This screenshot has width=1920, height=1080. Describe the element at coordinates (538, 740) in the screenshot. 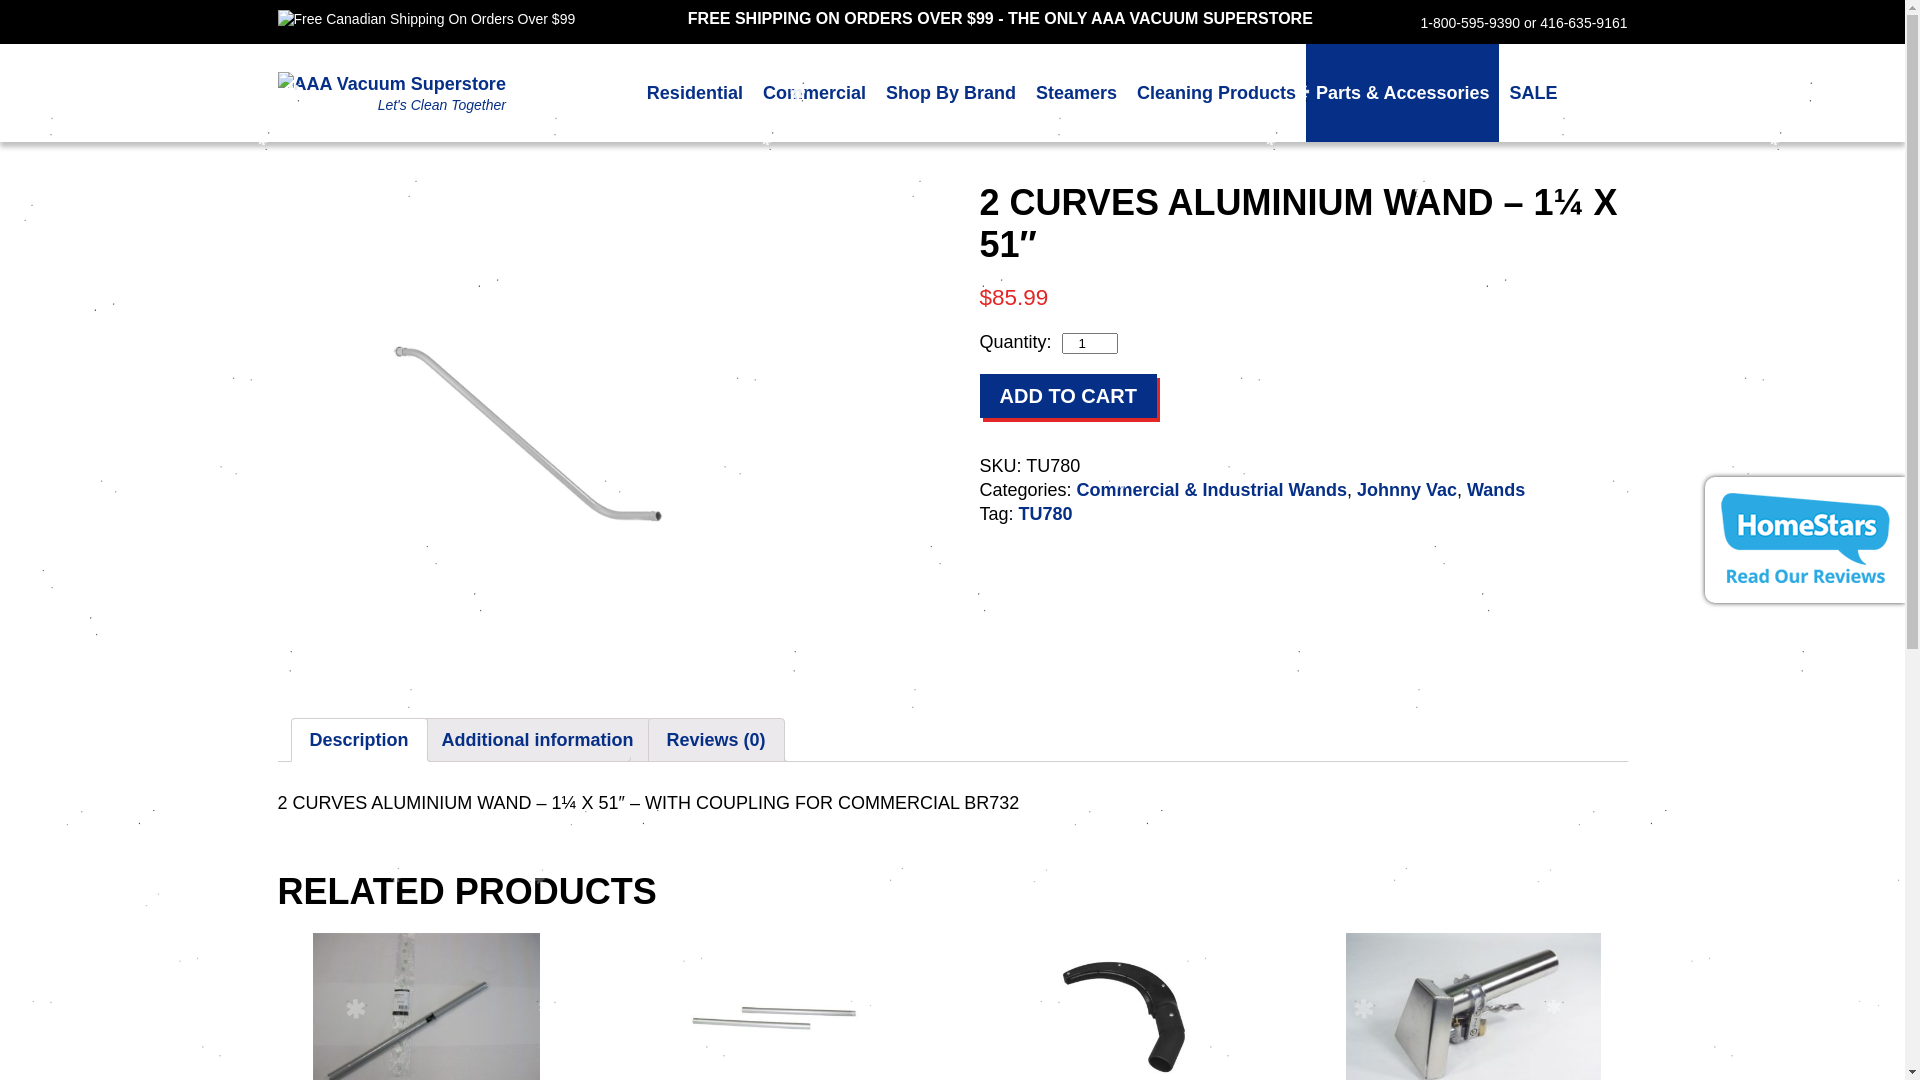

I see `Additional information` at that location.